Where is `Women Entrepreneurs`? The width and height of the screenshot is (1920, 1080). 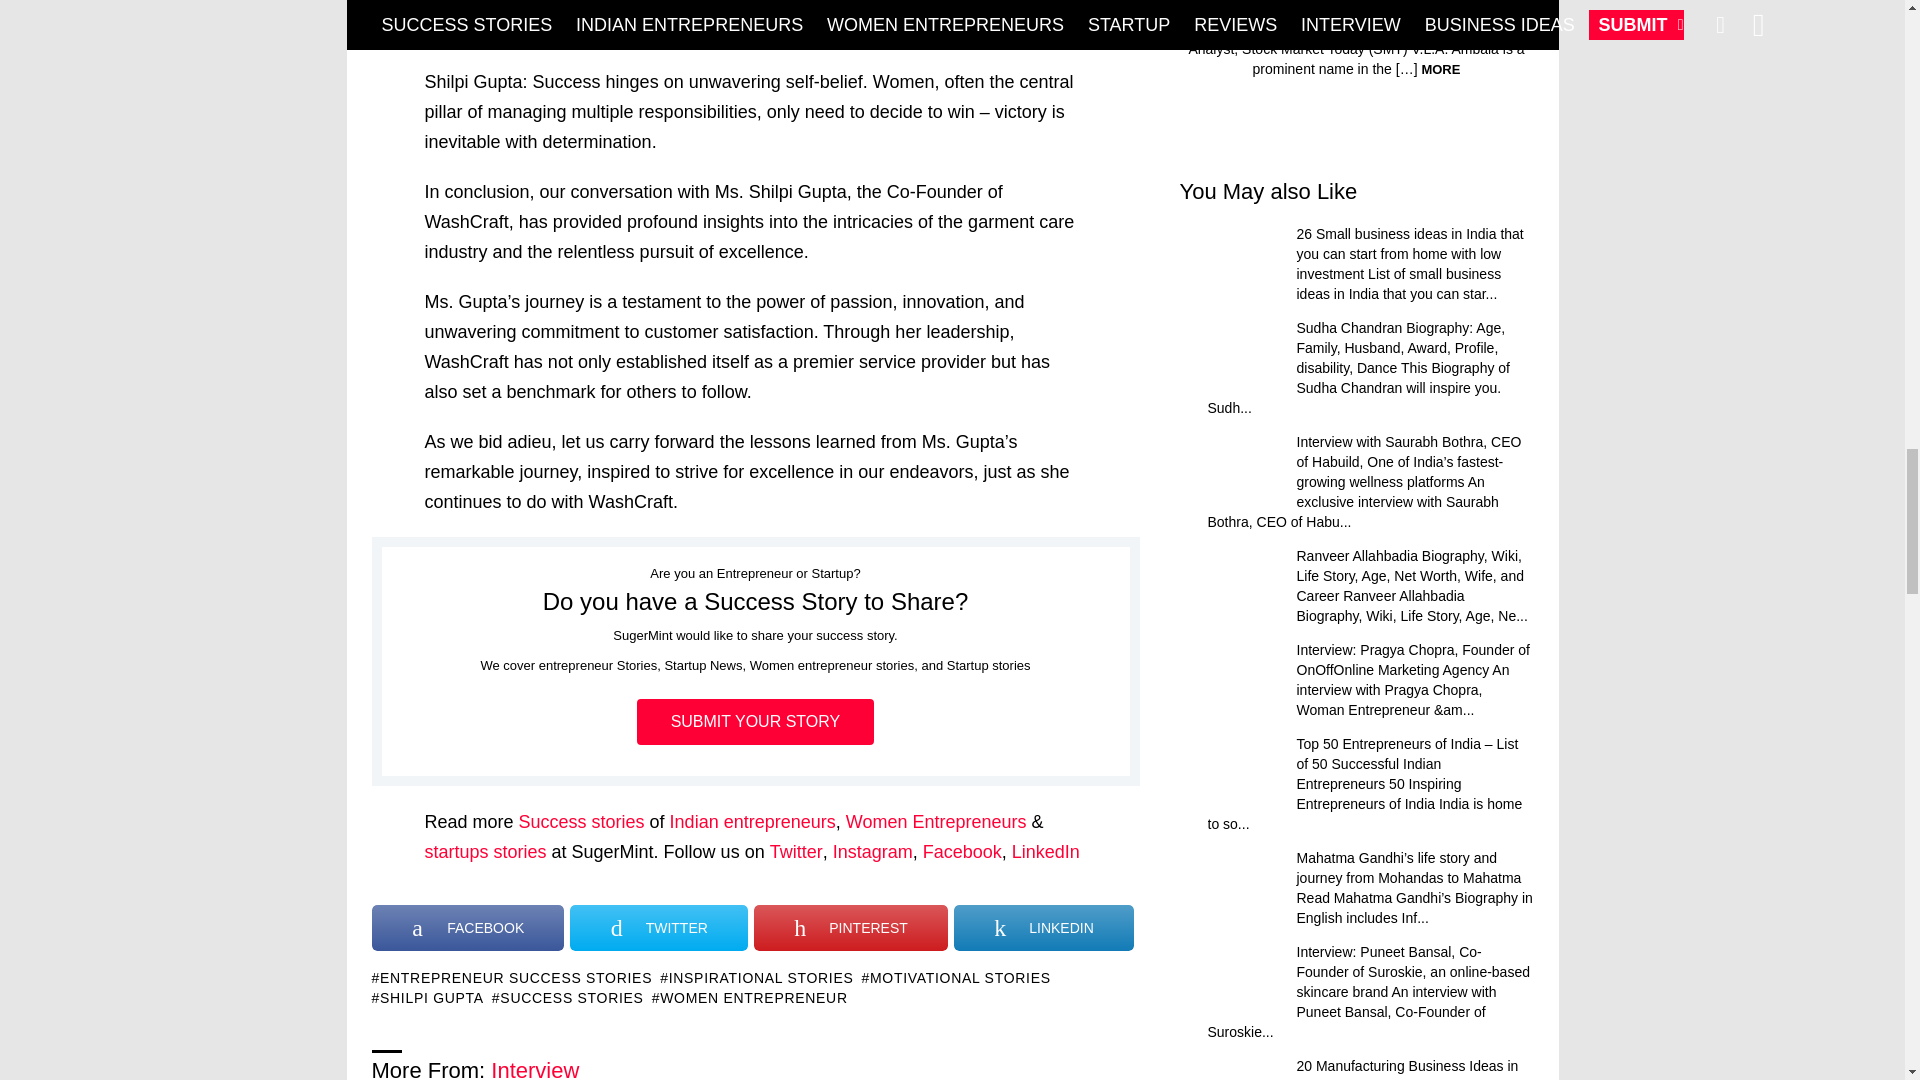 Women Entrepreneurs is located at coordinates (939, 822).